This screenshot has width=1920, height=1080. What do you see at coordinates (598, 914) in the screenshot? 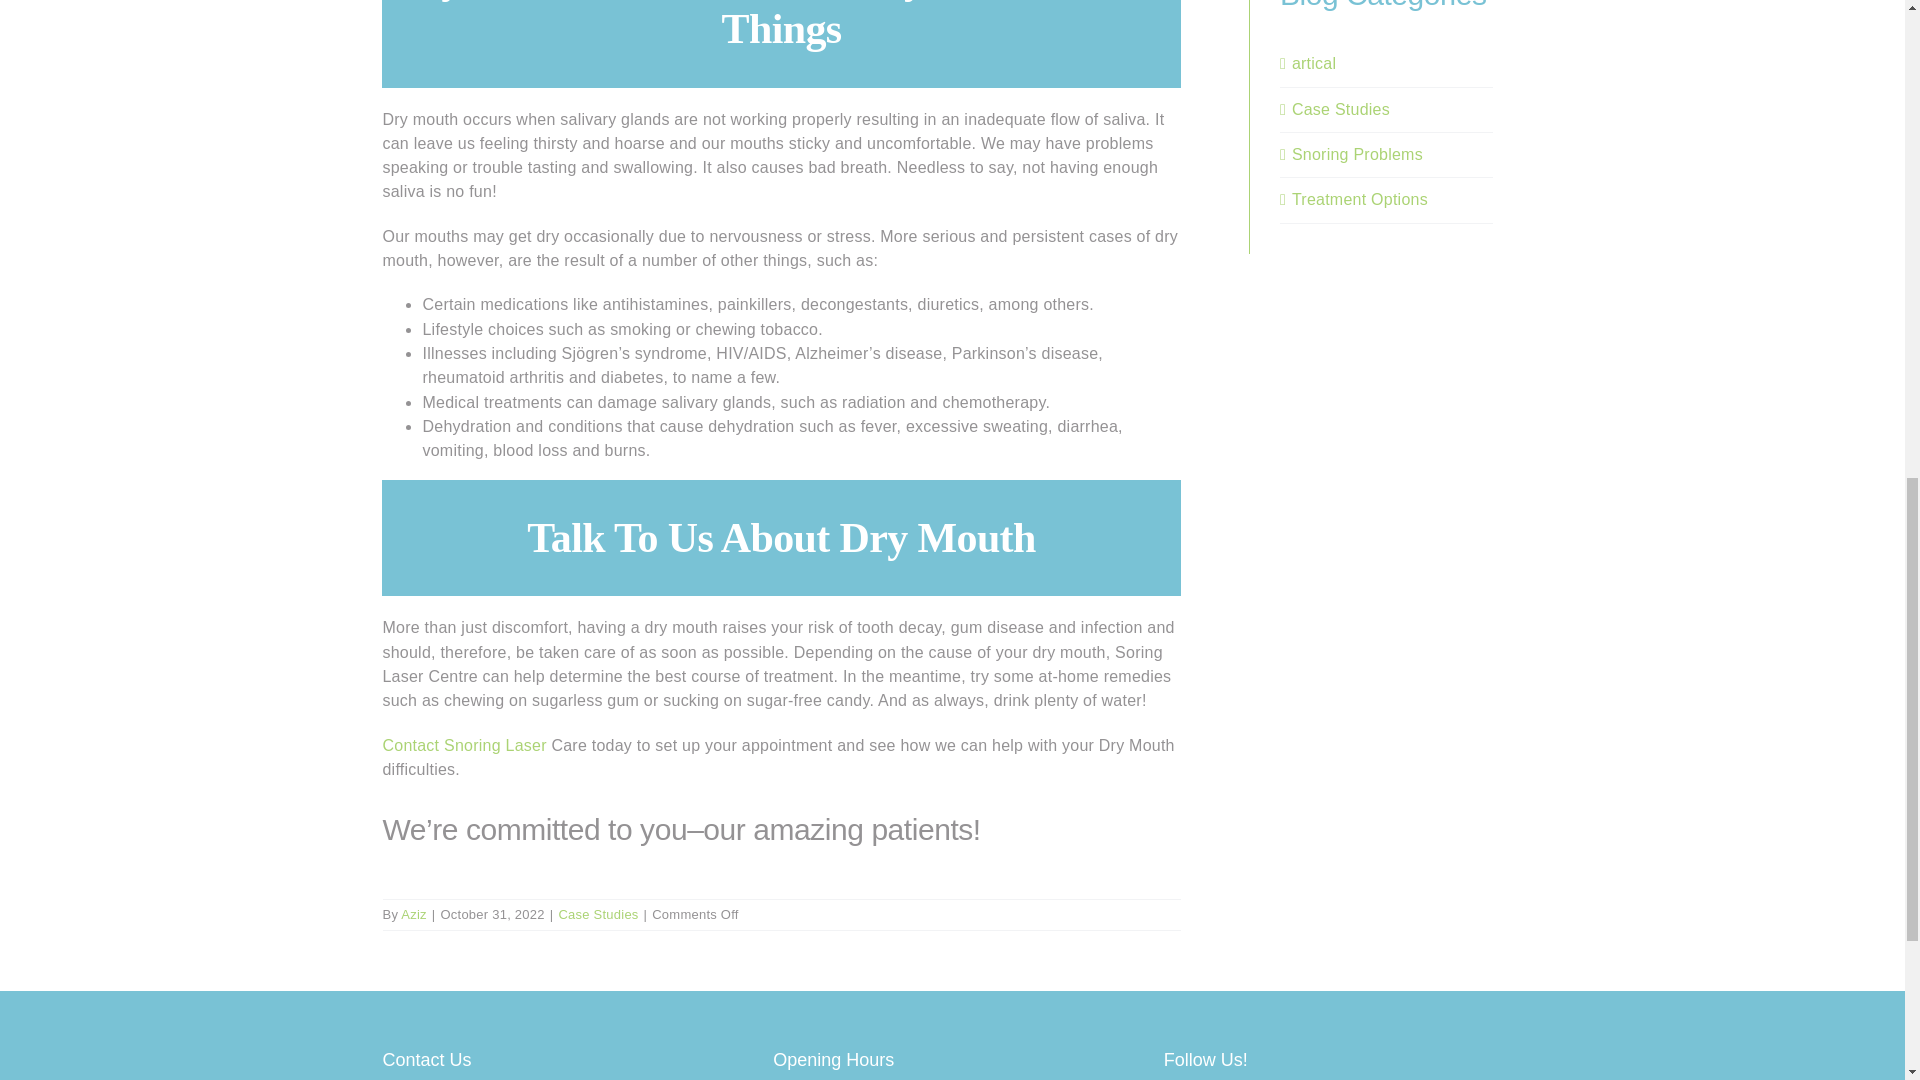
I see `Case Studies` at bounding box center [598, 914].